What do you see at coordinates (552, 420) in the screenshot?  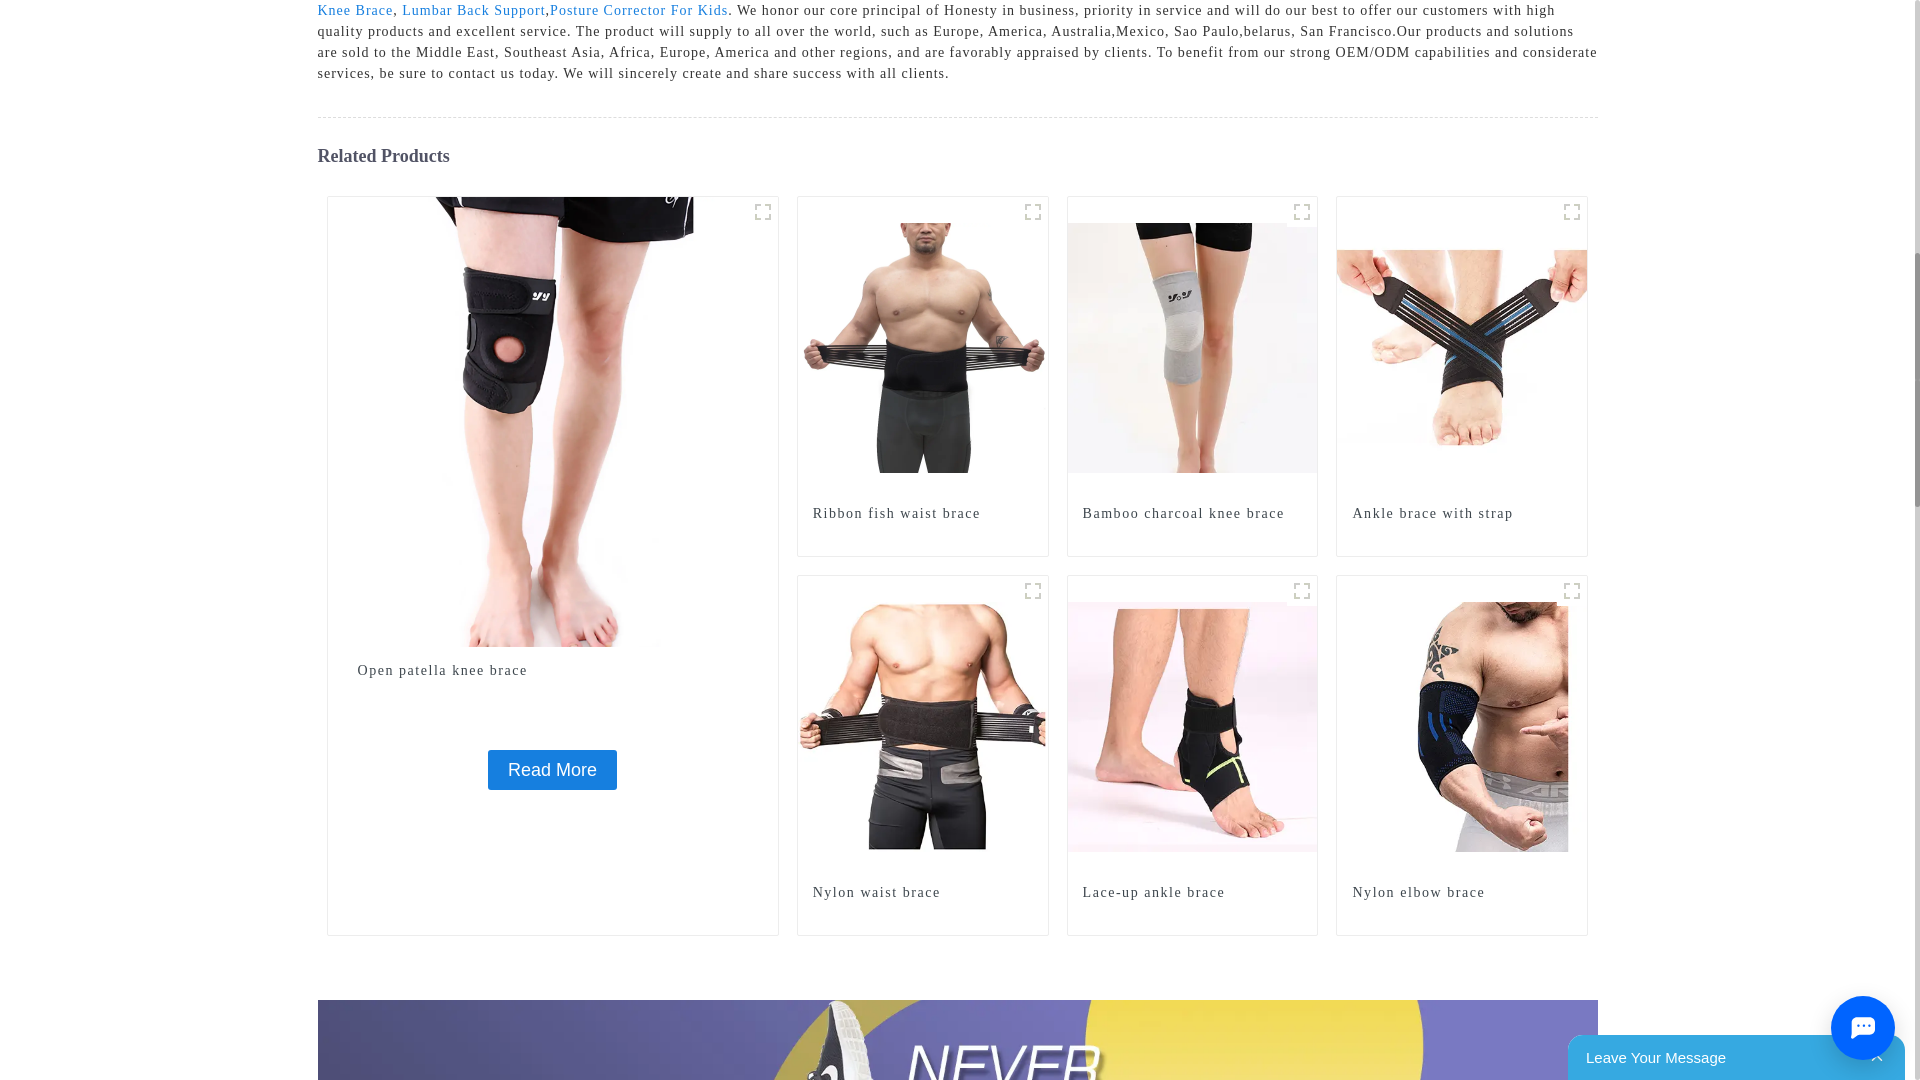 I see `Open patella knee brace` at bounding box center [552, 420].